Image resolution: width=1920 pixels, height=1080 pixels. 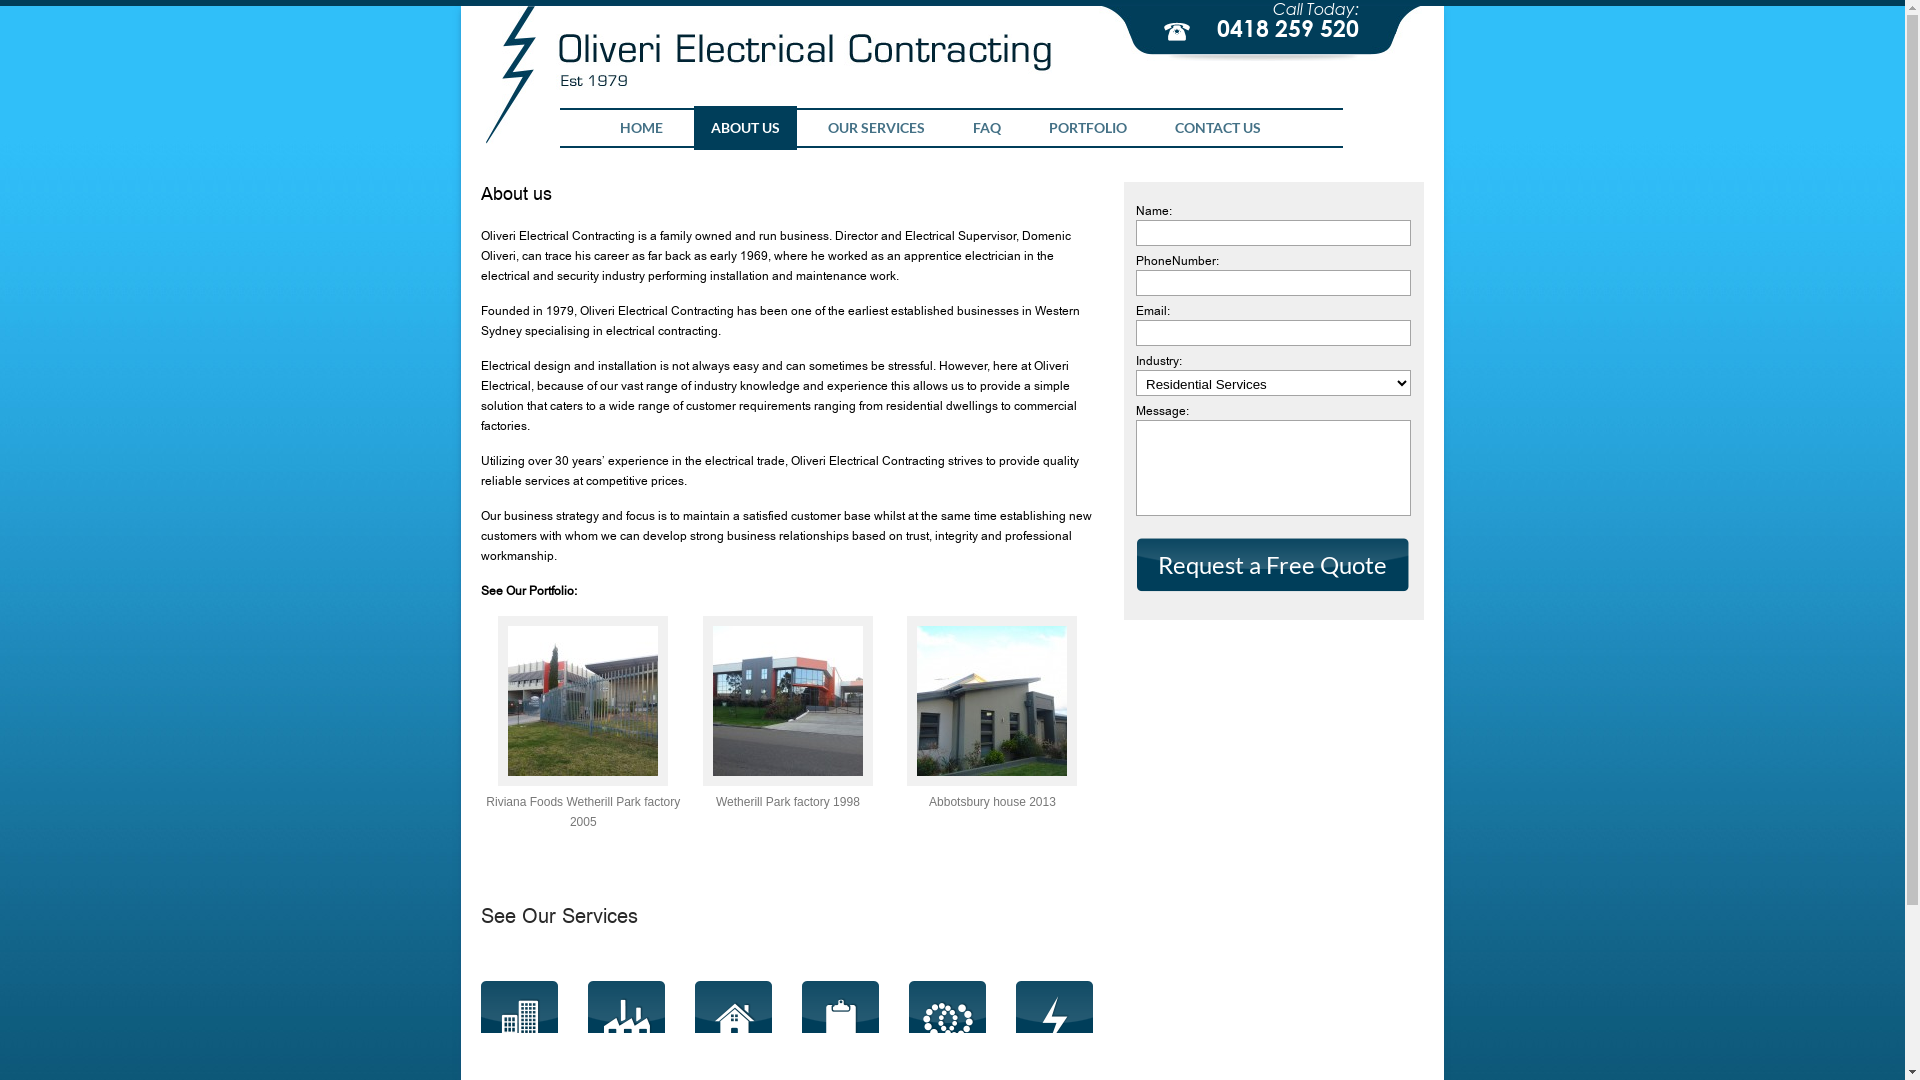 I want to click on OUR SERVICES, so click(x=876, y=128).